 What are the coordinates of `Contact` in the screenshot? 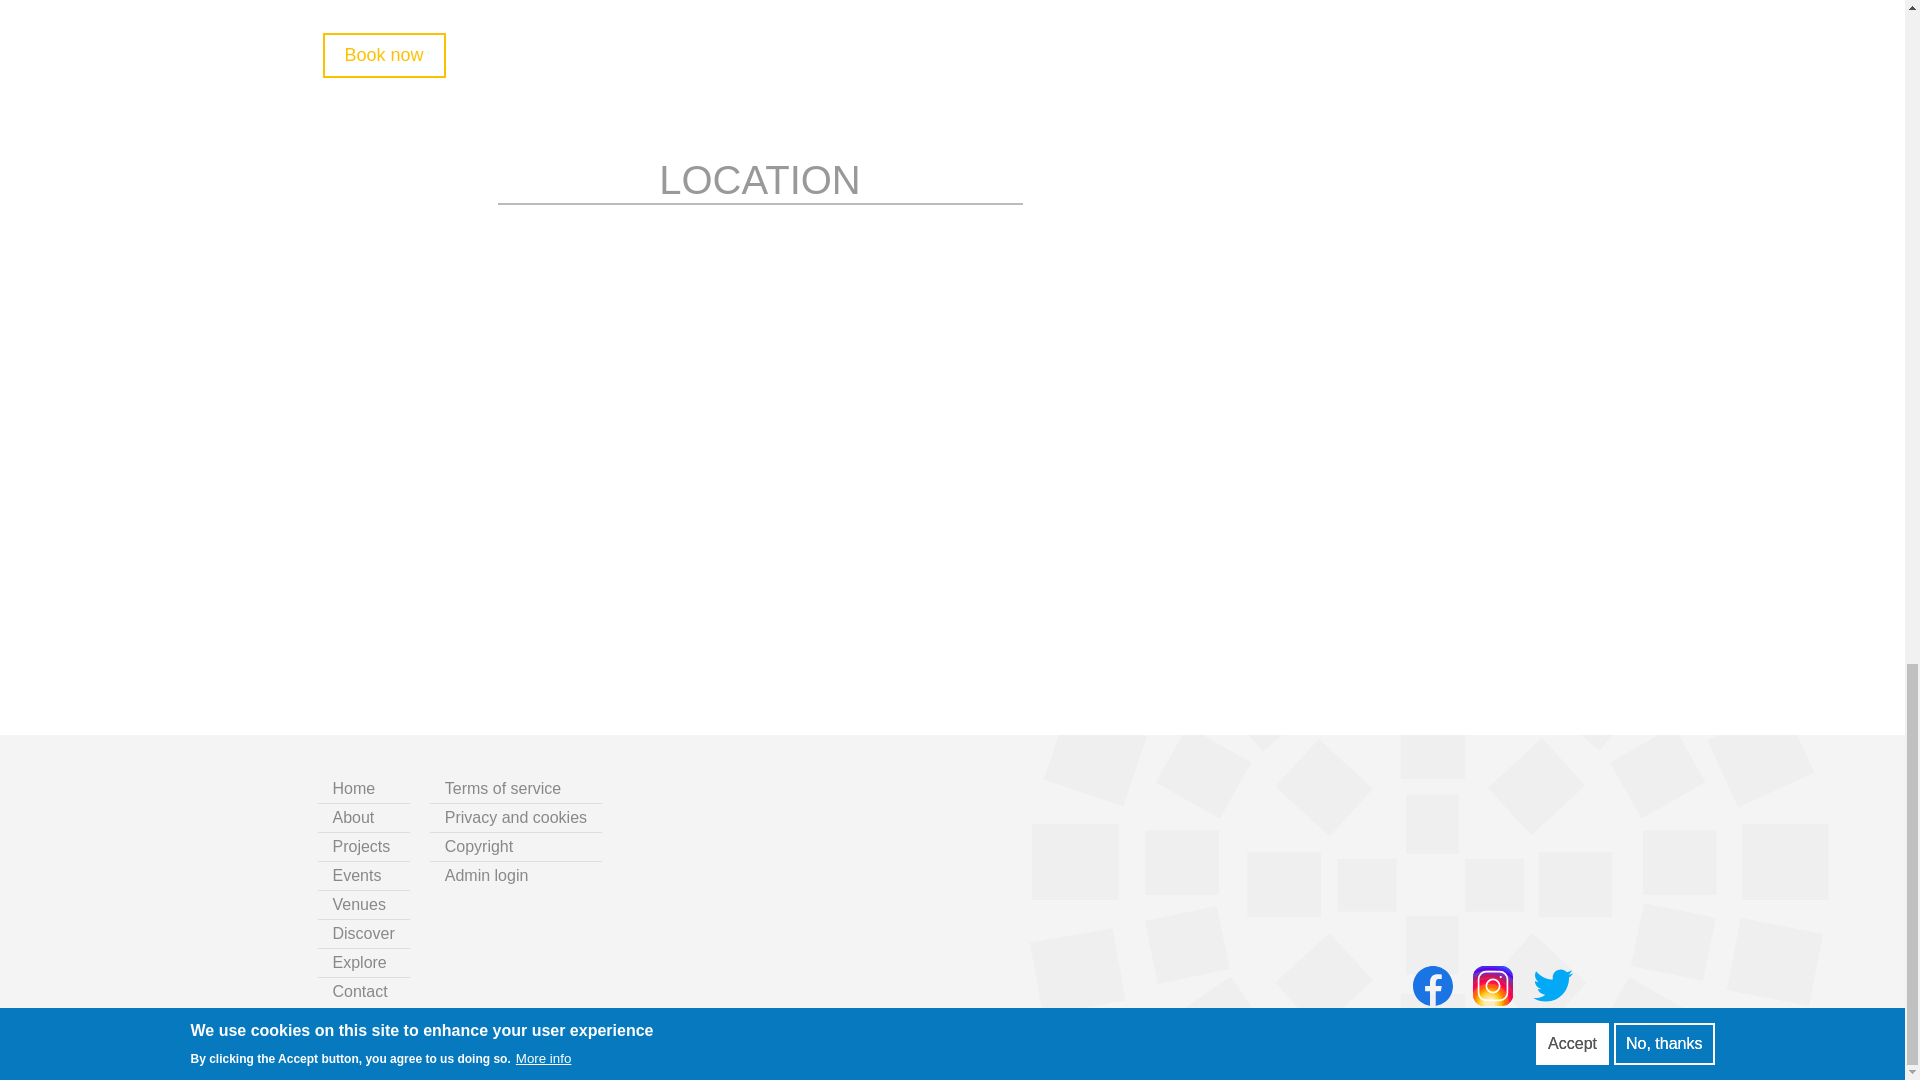 It's located at (374, 992).